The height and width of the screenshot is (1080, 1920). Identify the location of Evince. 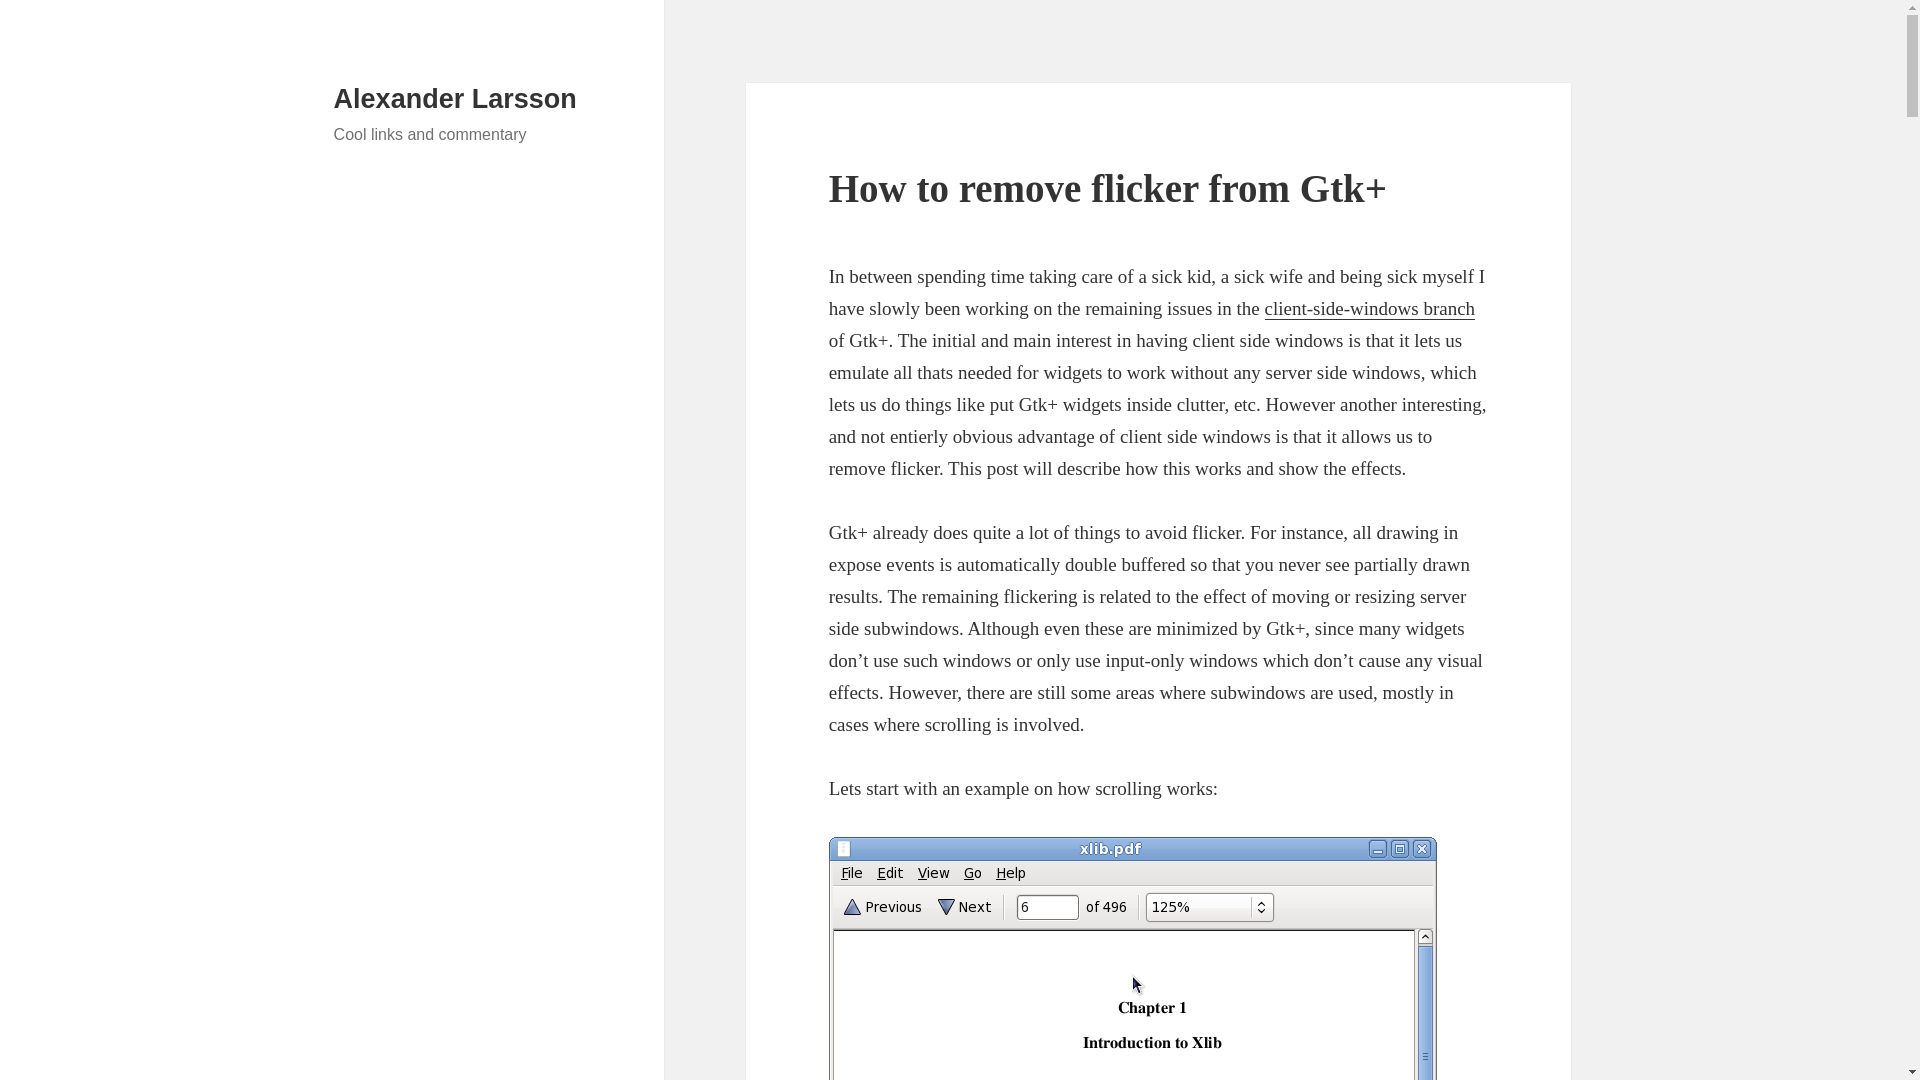
(1132, 958).